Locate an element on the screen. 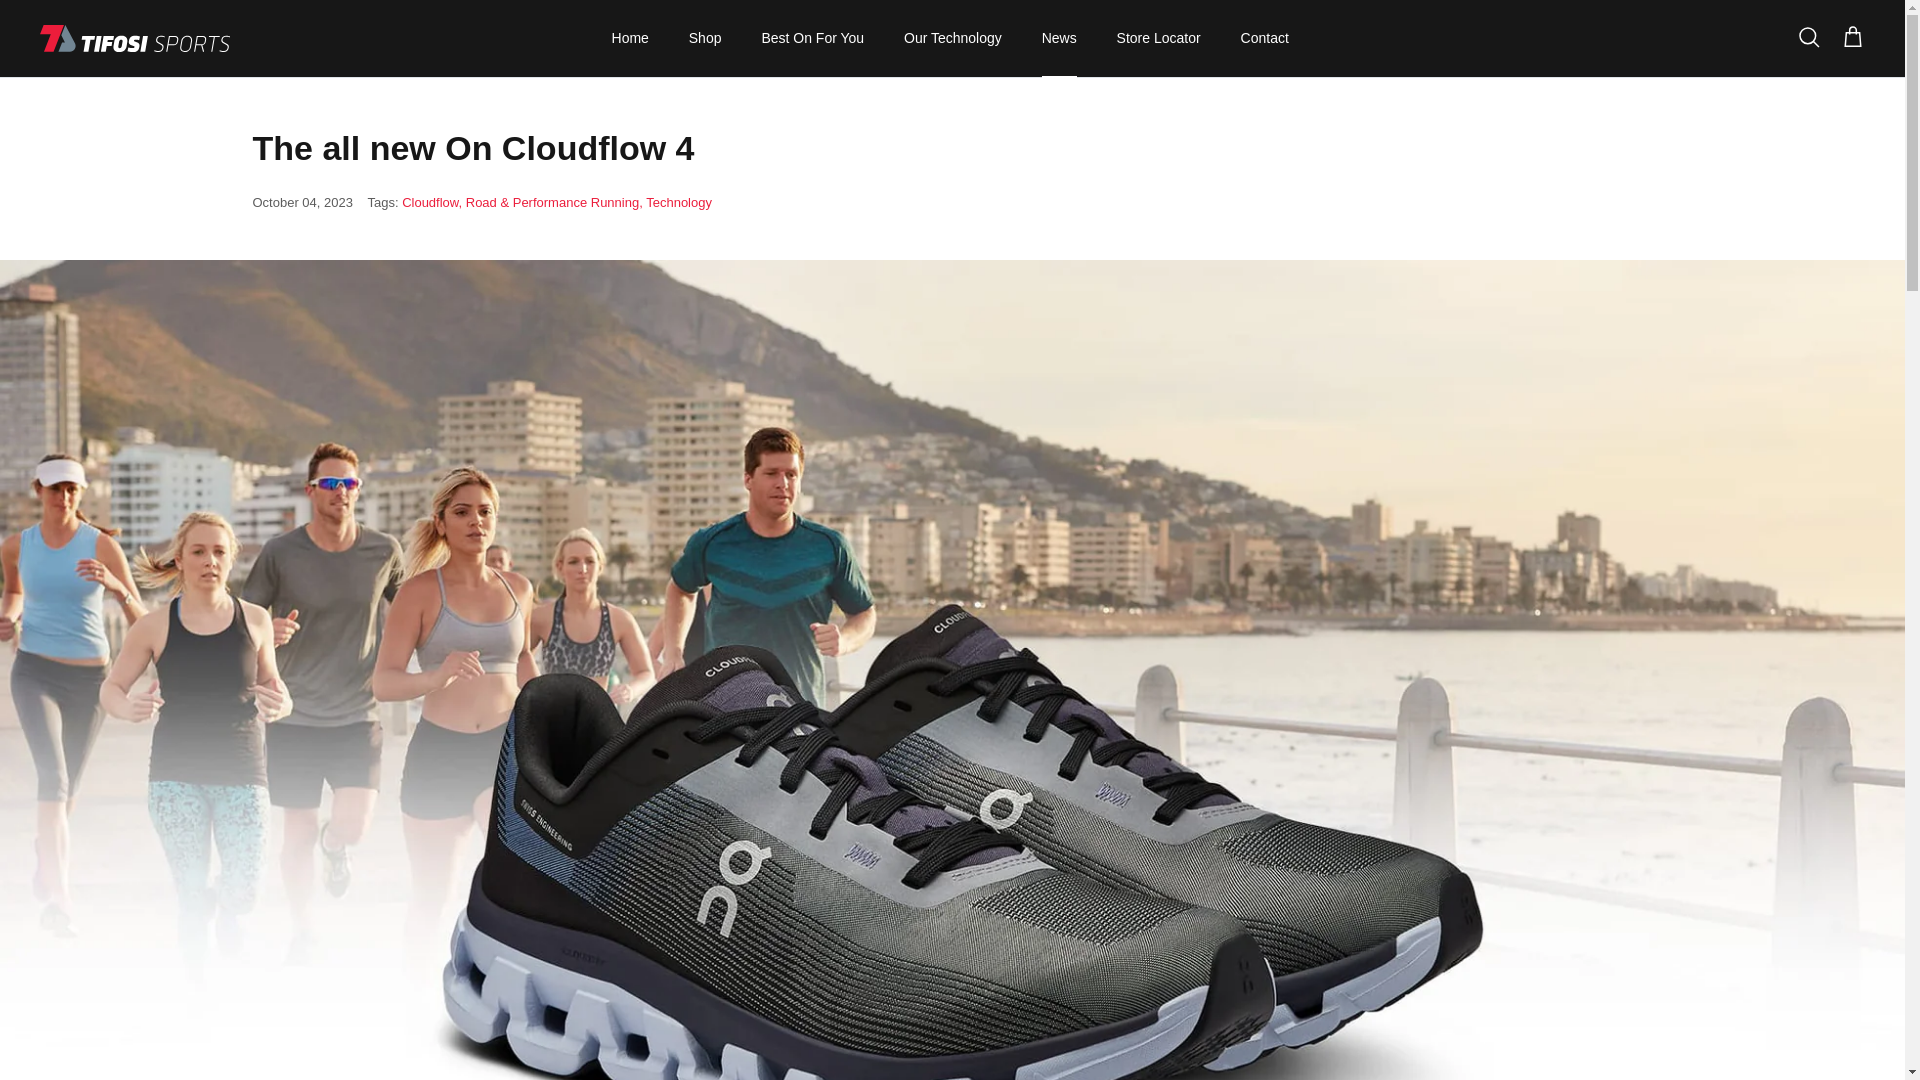 Image resolution: width=1920 pixels, height=1080 pixels. Home is located at coordinates (630, 38).